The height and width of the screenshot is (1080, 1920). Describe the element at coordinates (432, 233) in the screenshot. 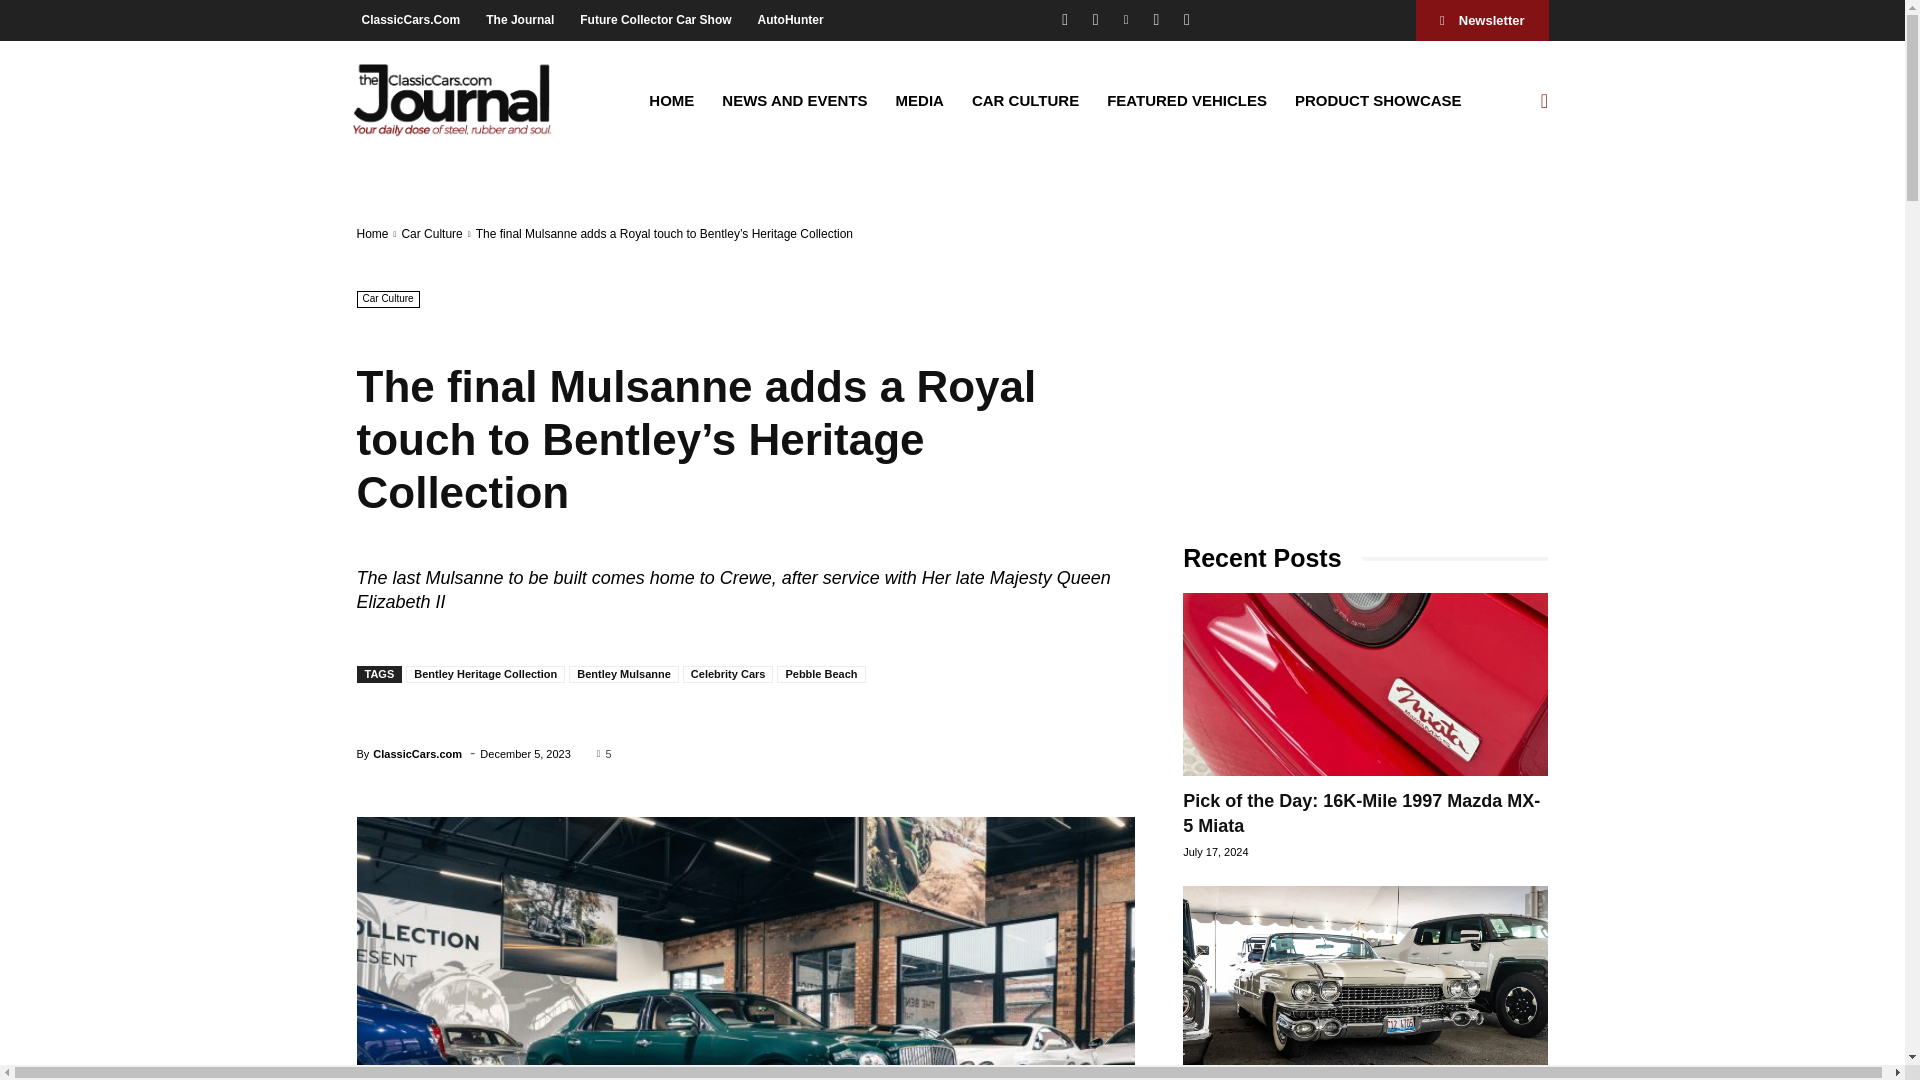

I see `View all posts in Car Culture` at that location.